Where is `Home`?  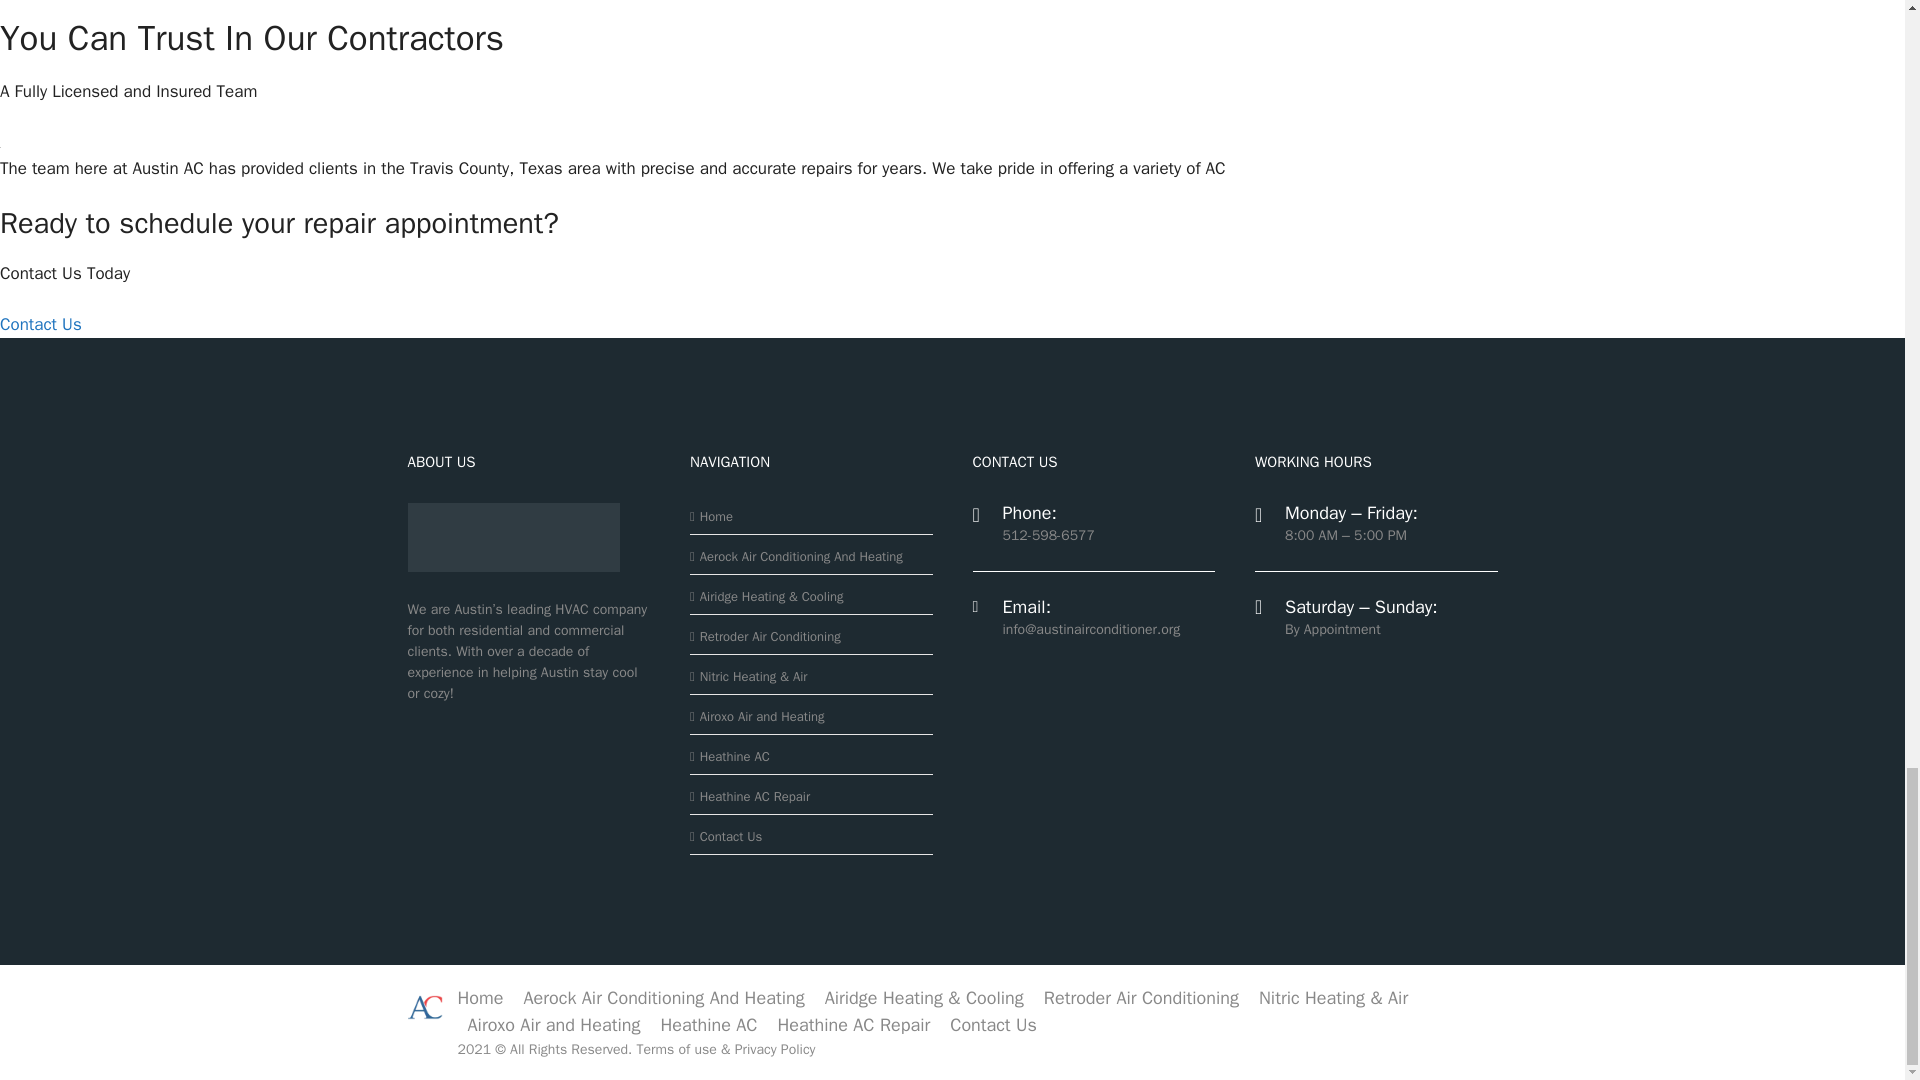 Home is located at coordinates (711, 516).